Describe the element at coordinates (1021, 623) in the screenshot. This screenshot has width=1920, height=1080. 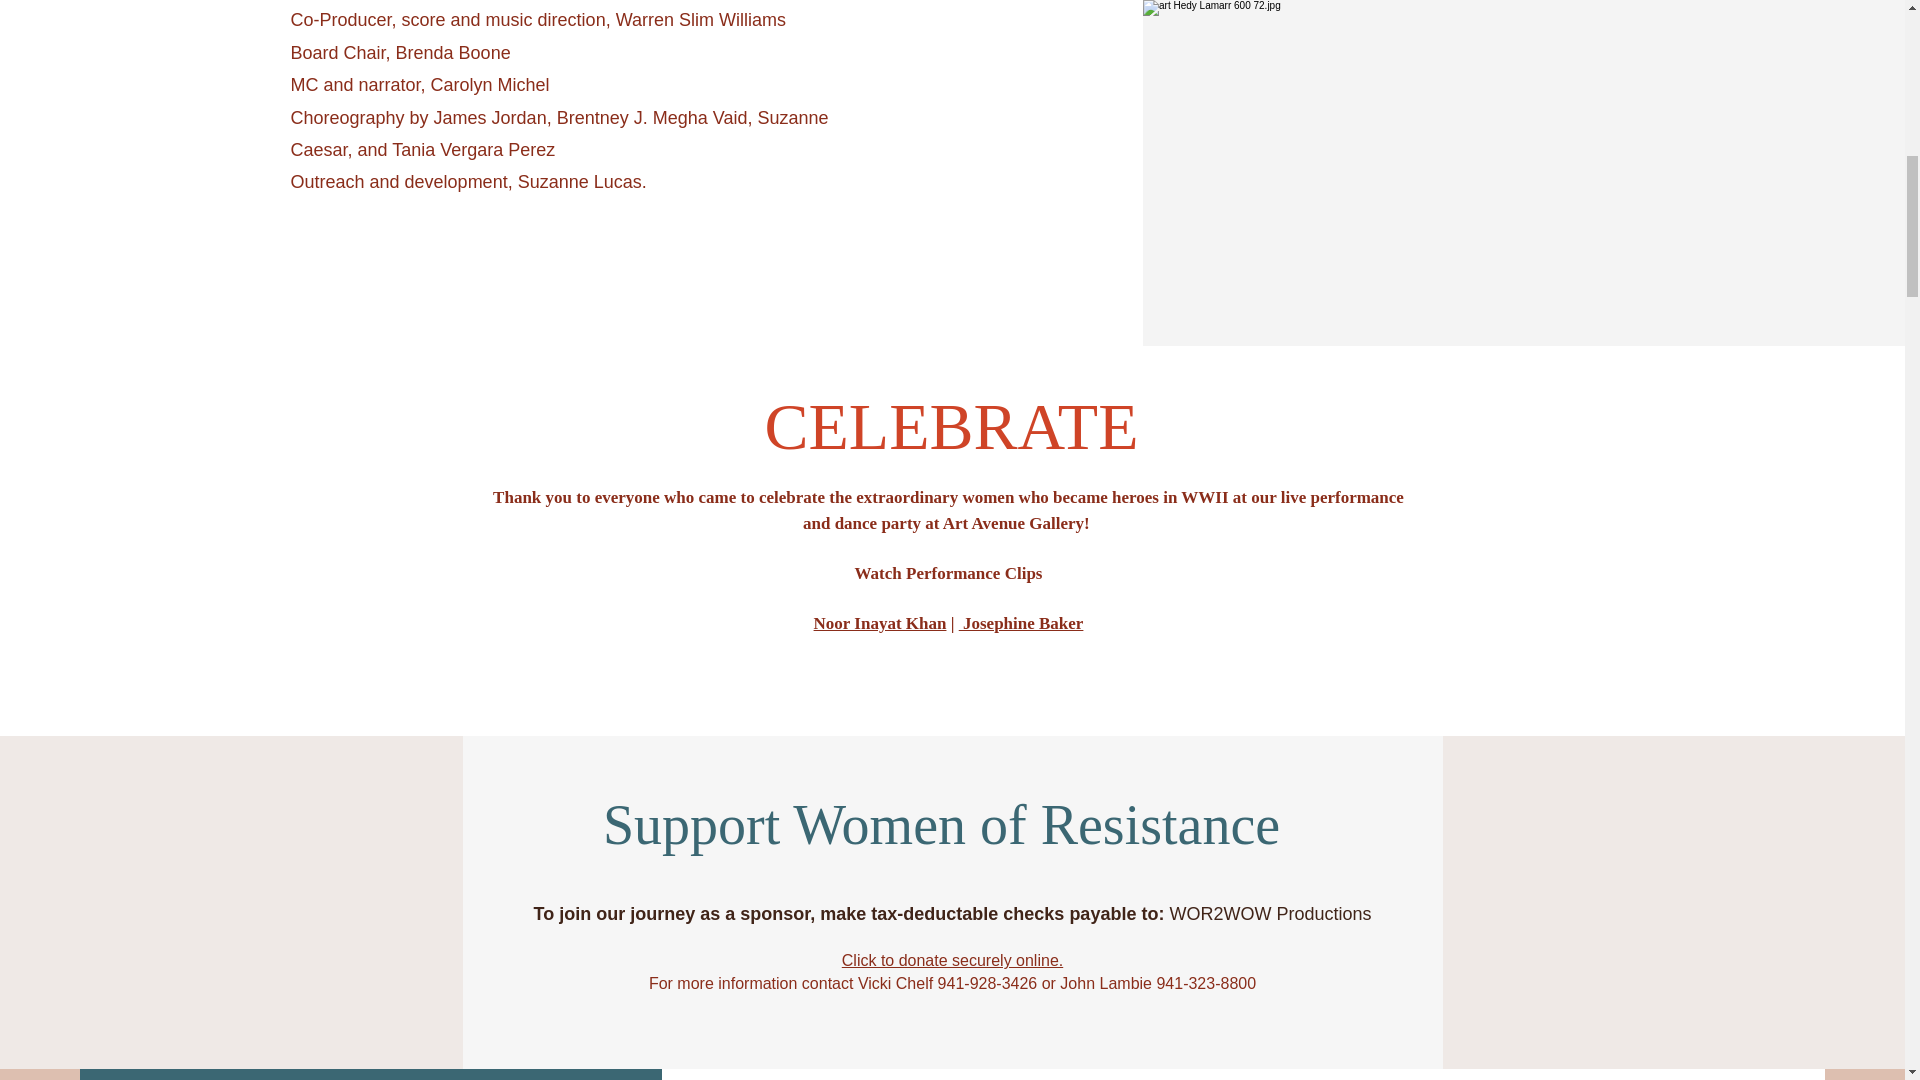
I see ` Josephine Baker` at that location.